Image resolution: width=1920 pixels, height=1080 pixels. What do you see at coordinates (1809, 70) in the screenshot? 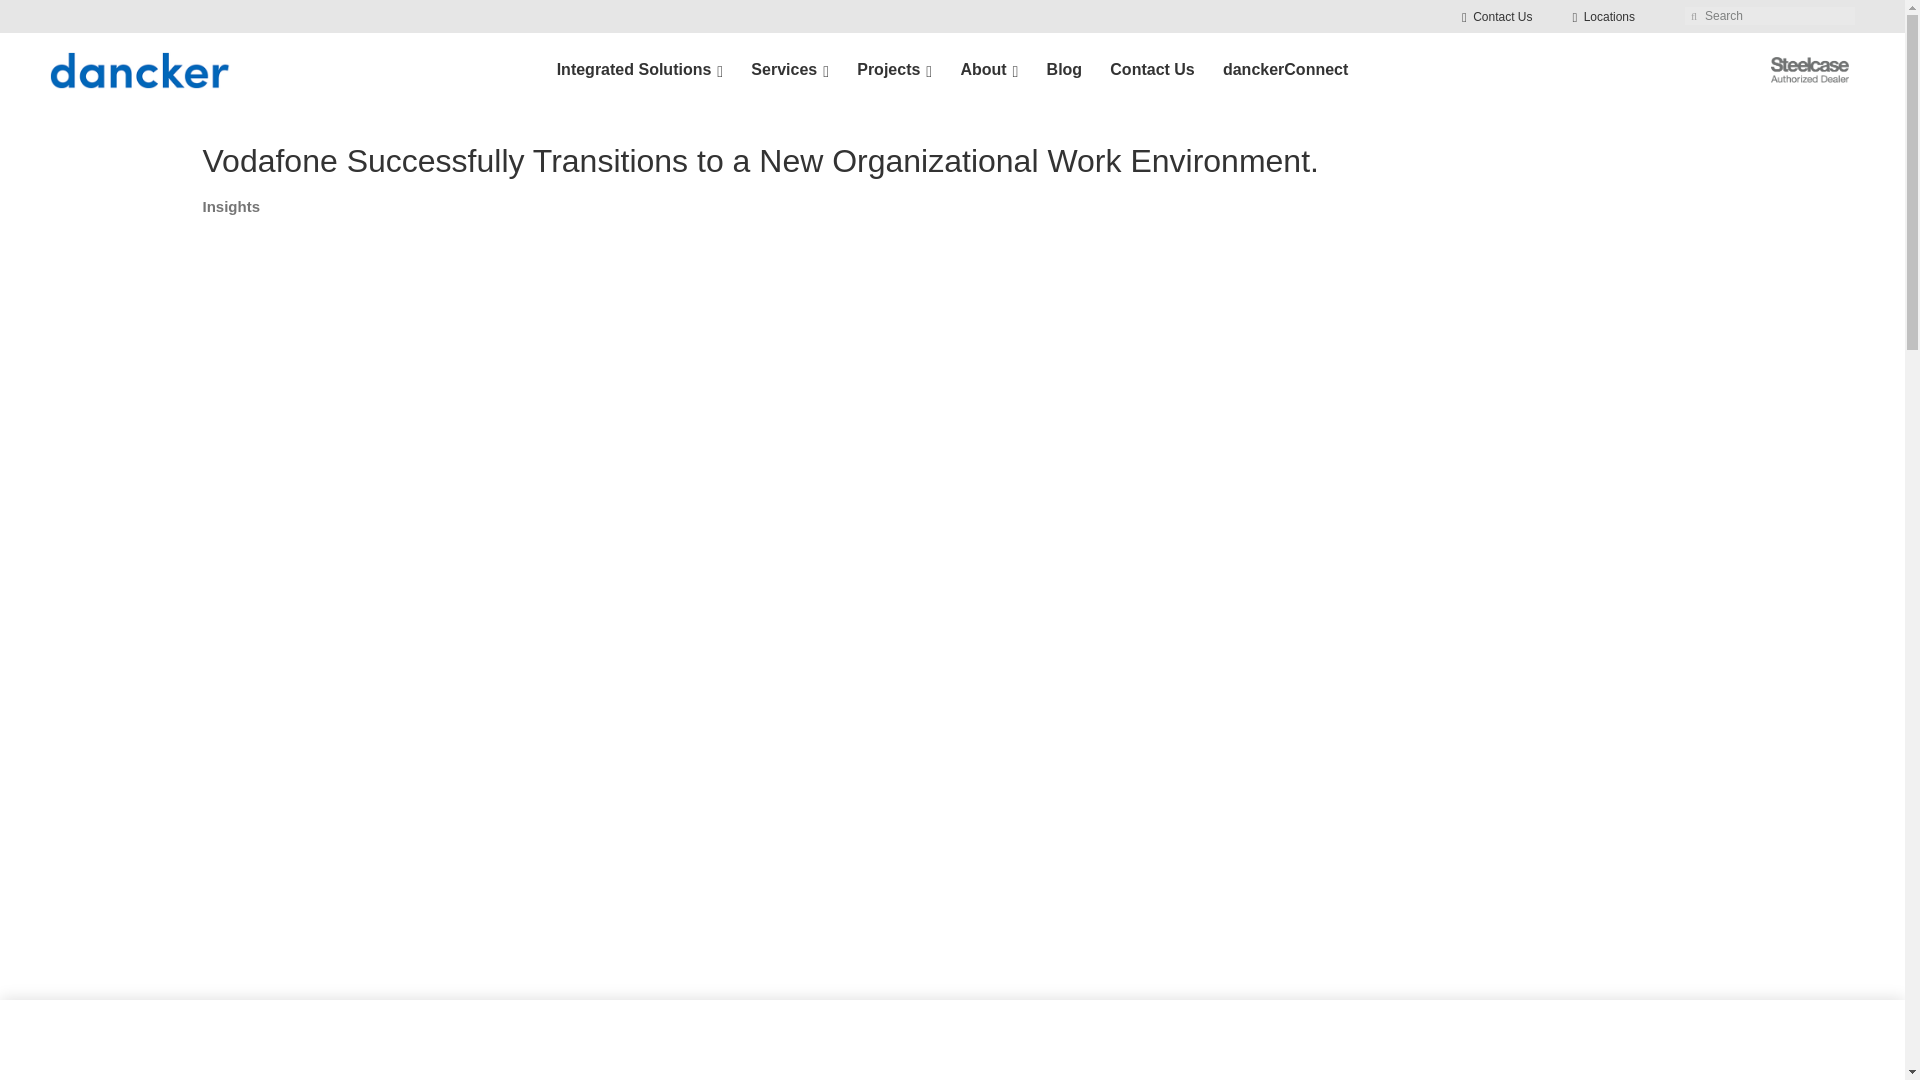
I see `Steelcase Authorized Dealer` at bounding box center [1809, 70].